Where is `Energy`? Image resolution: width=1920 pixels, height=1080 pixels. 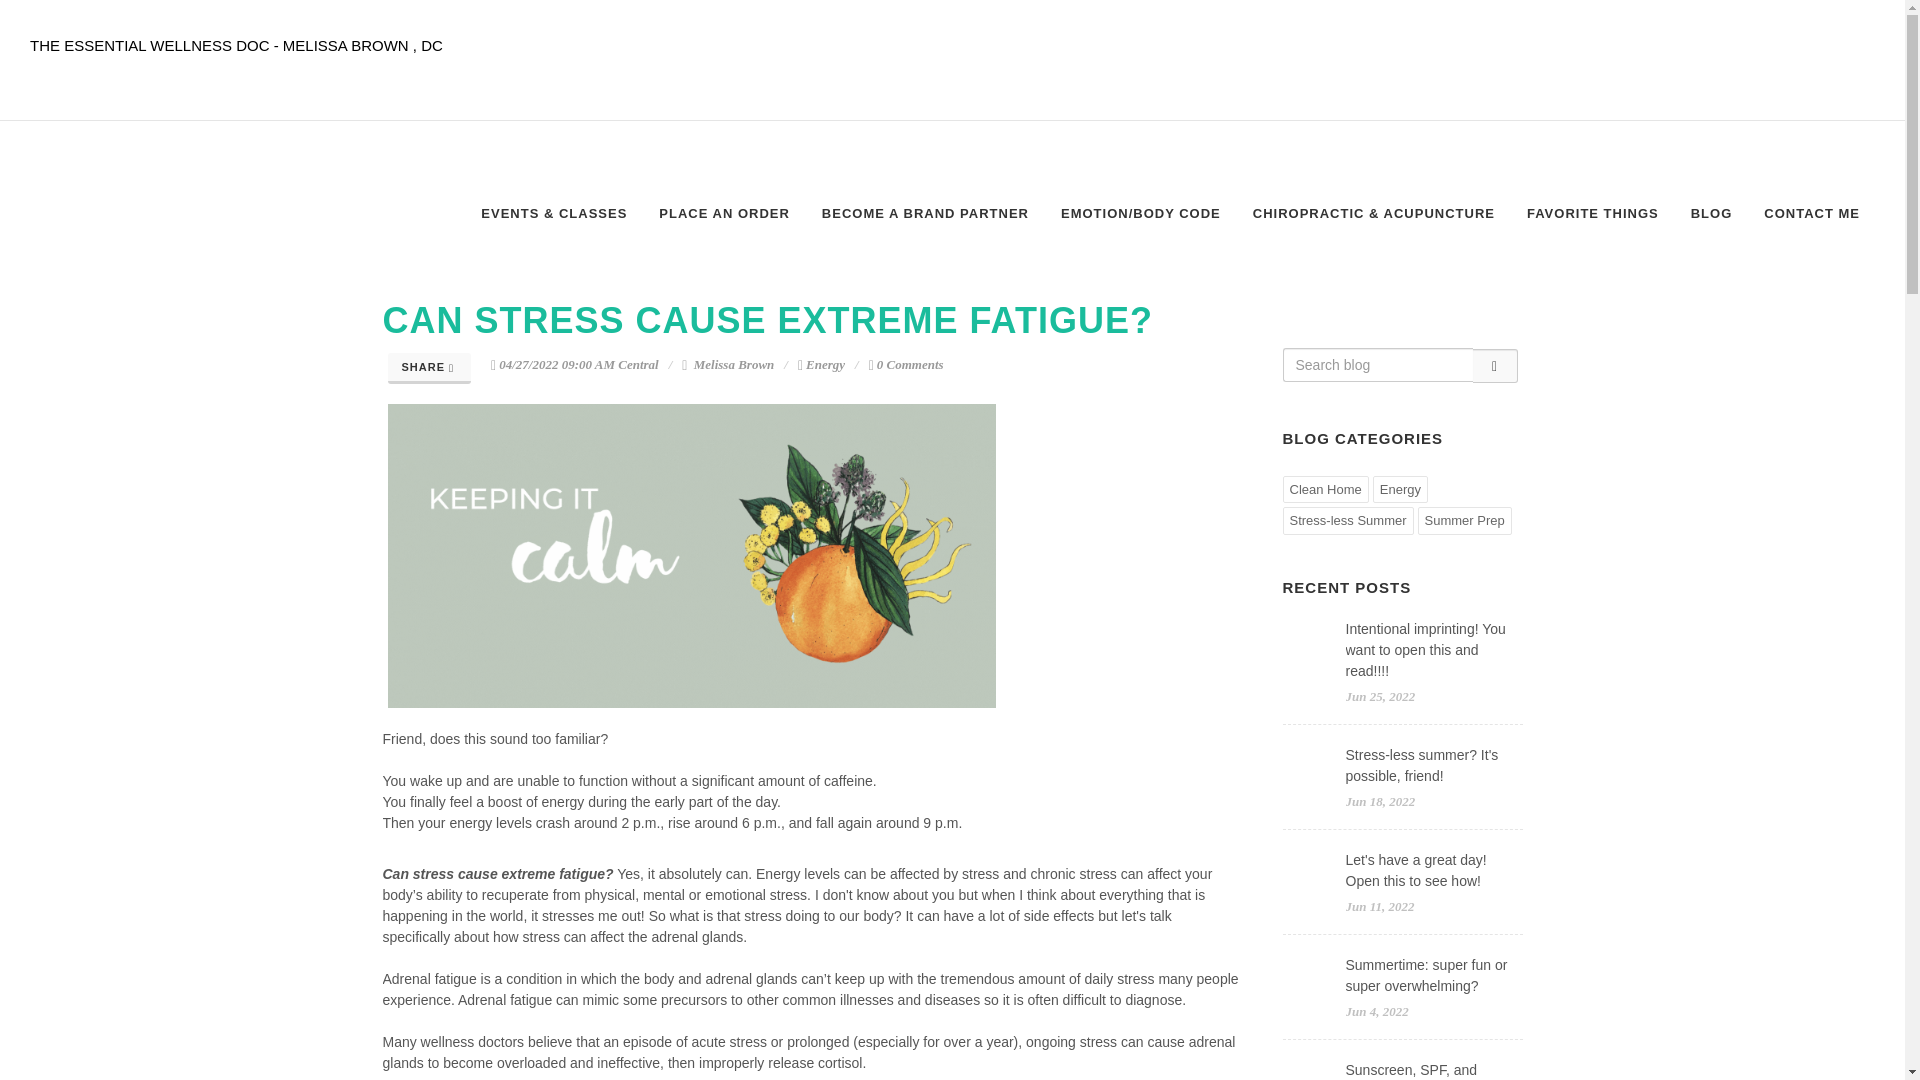
Energy is located at coordinates (825, 364).